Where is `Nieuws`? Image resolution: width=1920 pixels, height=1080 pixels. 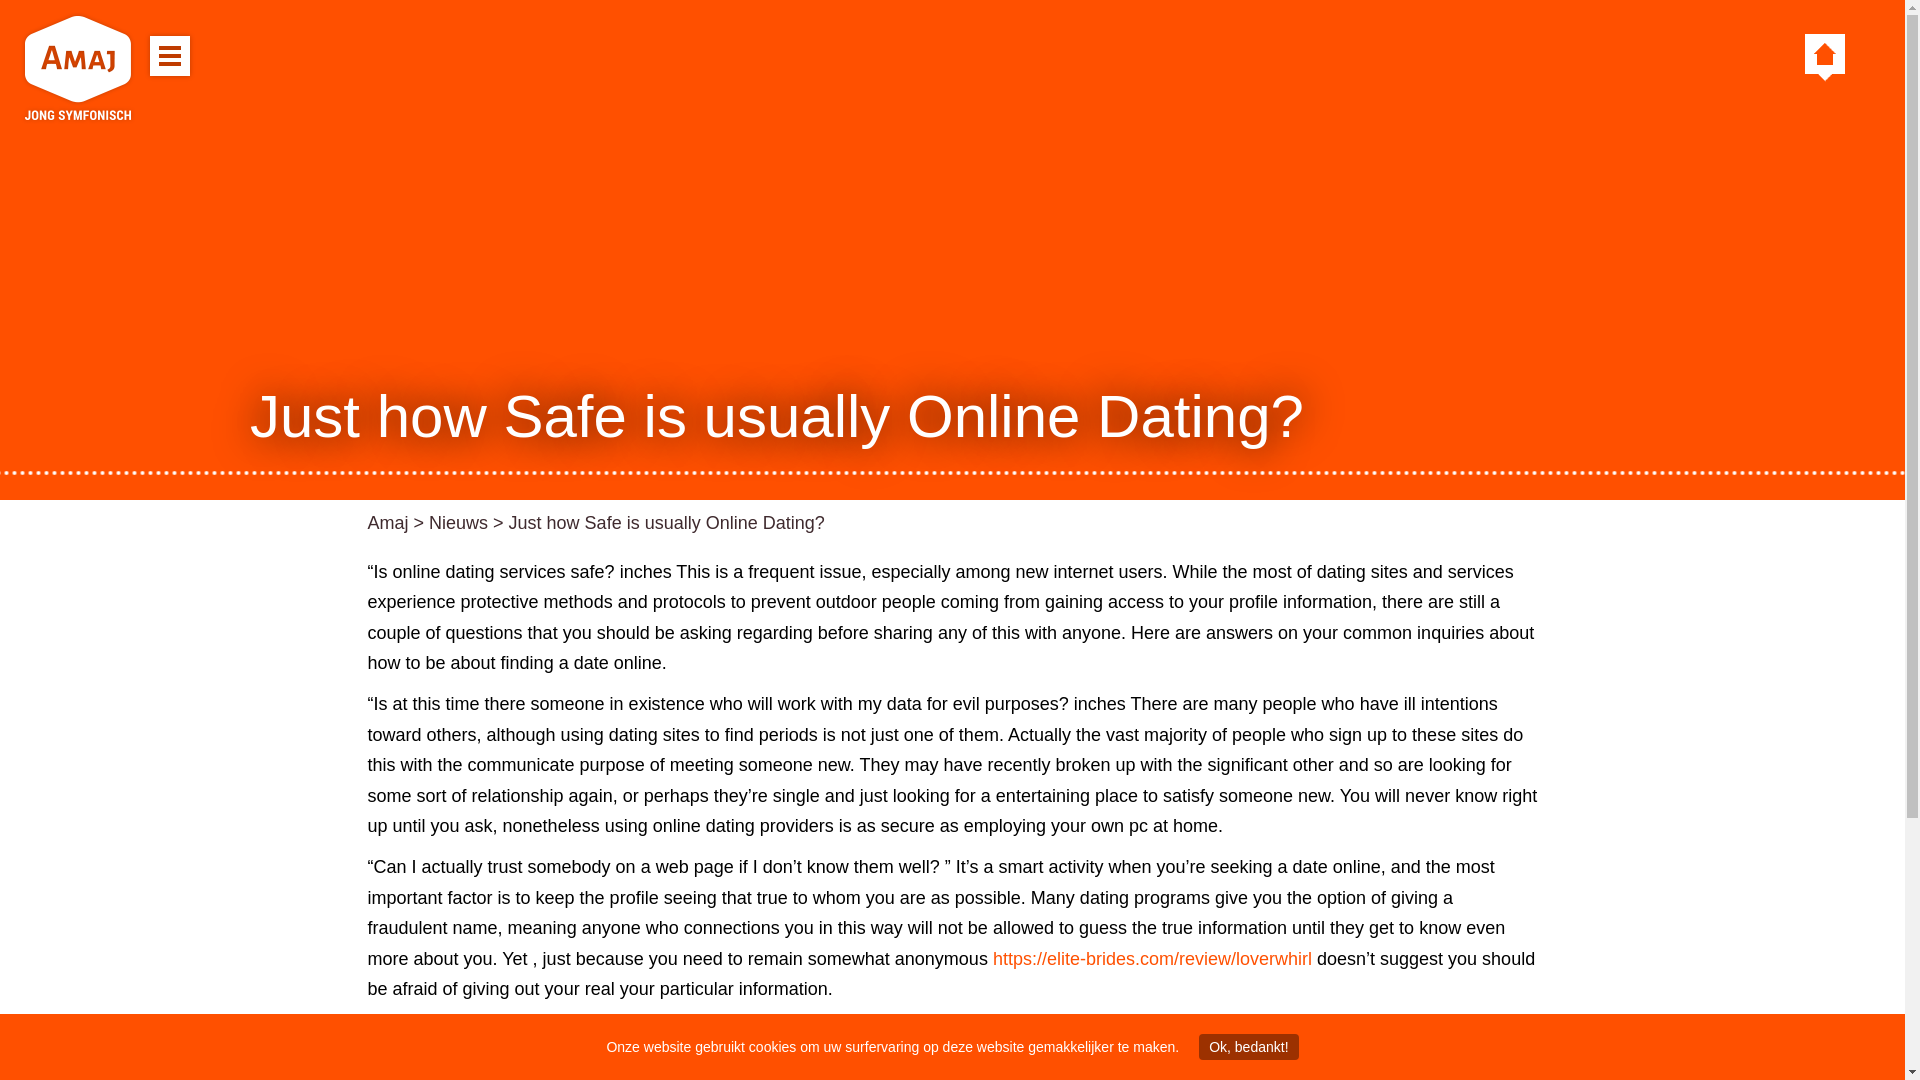 Nieuws is located at coordinates (458, 523).